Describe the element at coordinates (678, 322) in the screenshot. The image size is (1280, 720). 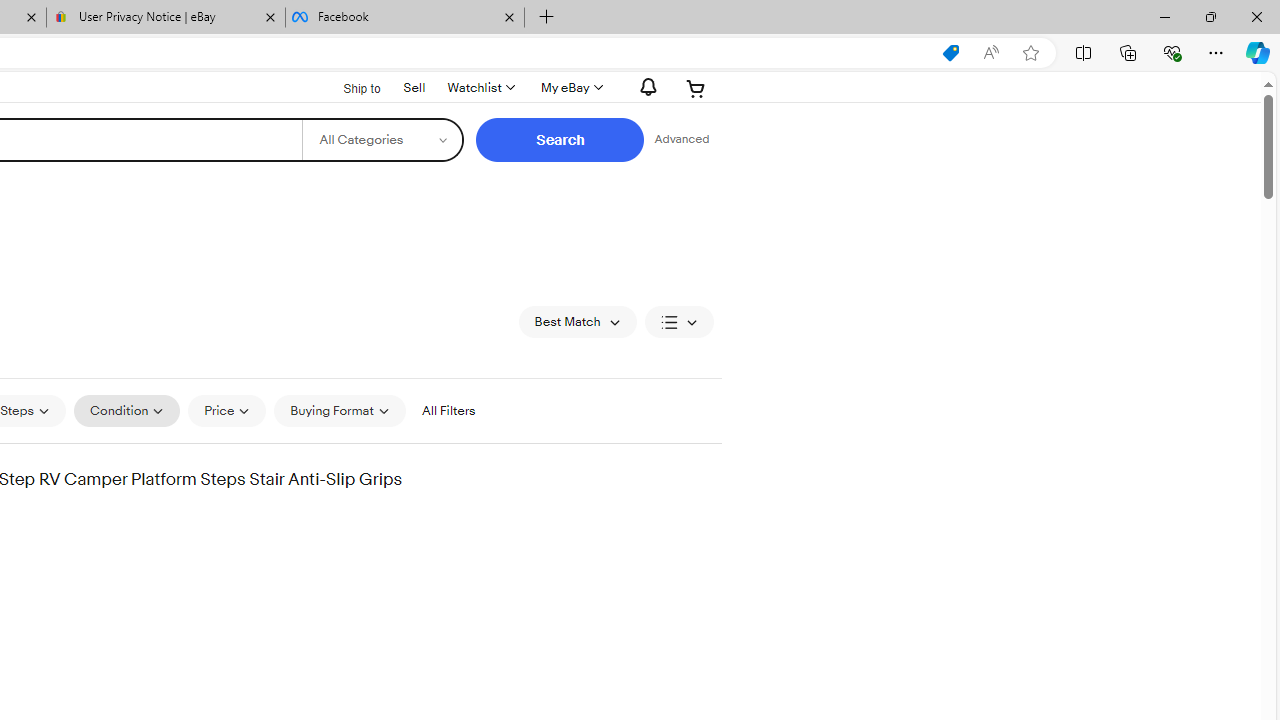
I see `View: List View` at that location.